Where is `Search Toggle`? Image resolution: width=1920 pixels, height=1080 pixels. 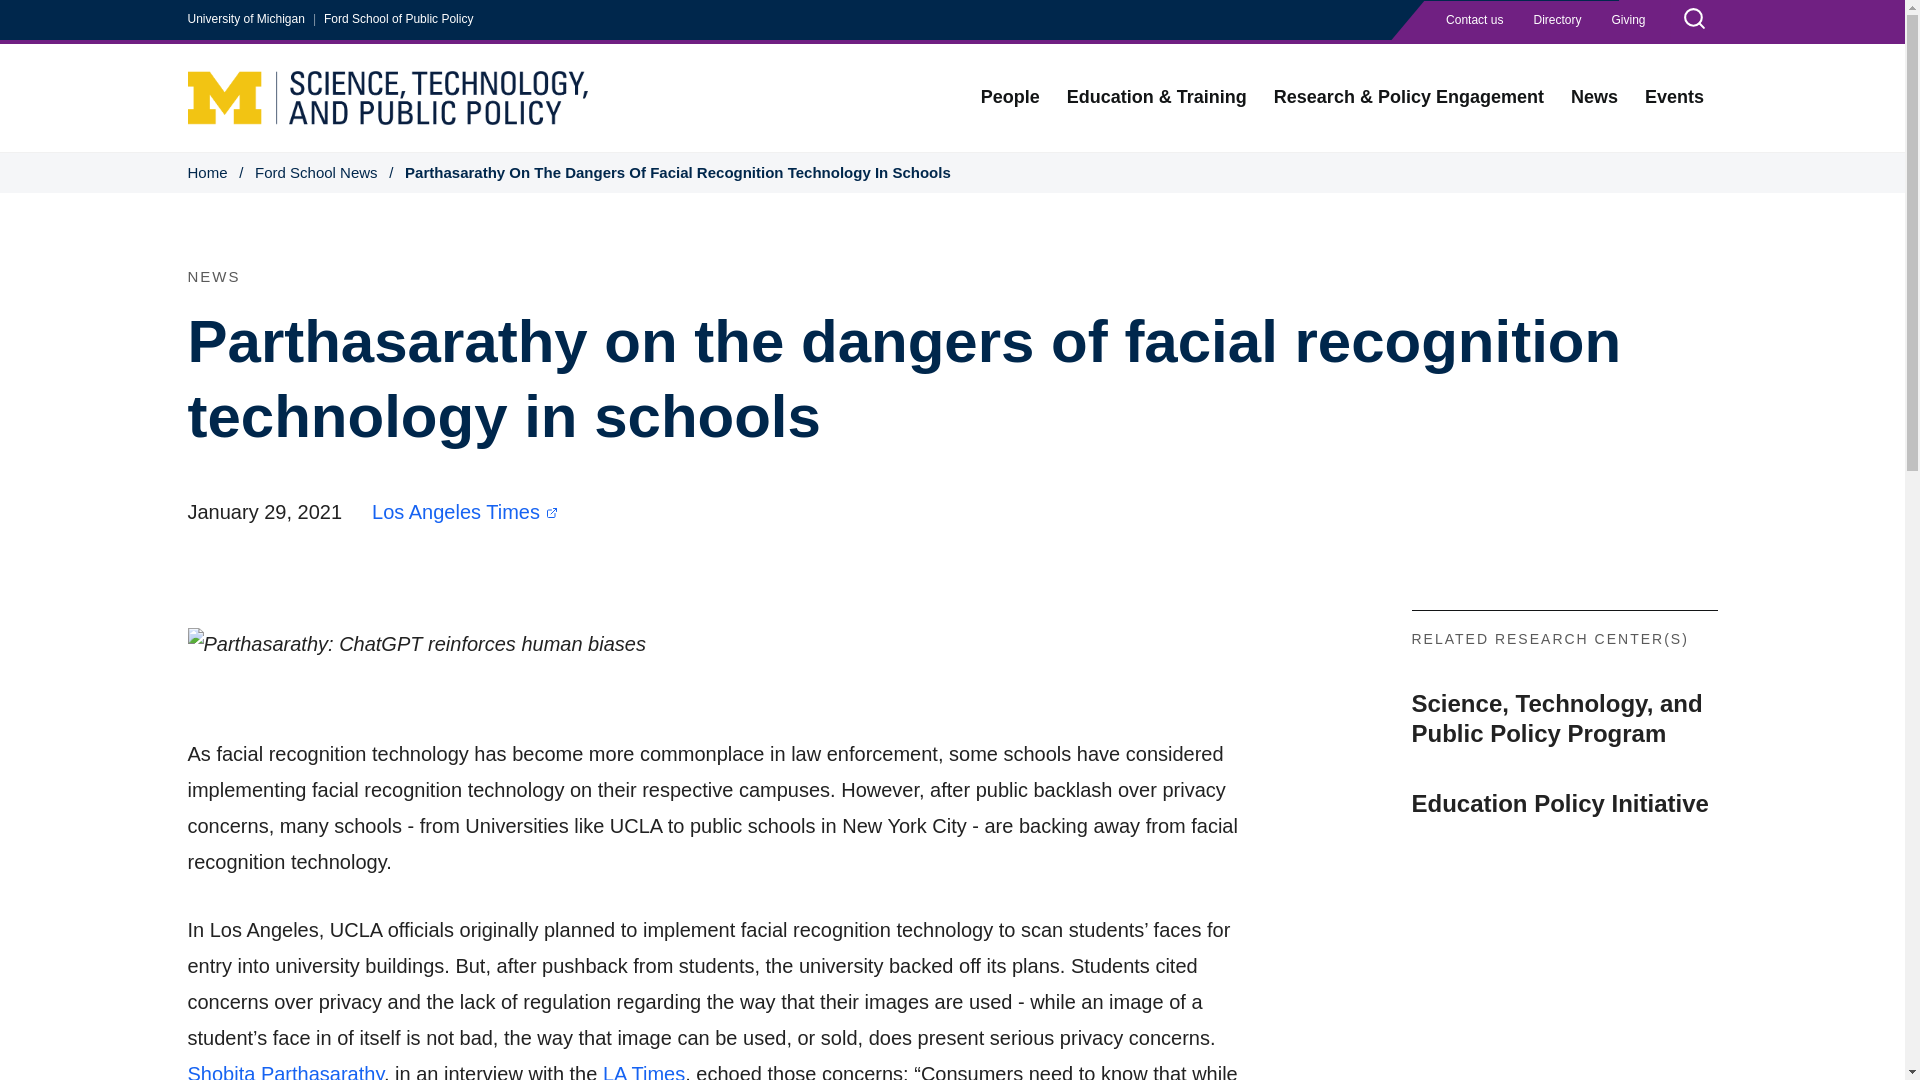
Search Toggle is located at coordinates (1693, 21).